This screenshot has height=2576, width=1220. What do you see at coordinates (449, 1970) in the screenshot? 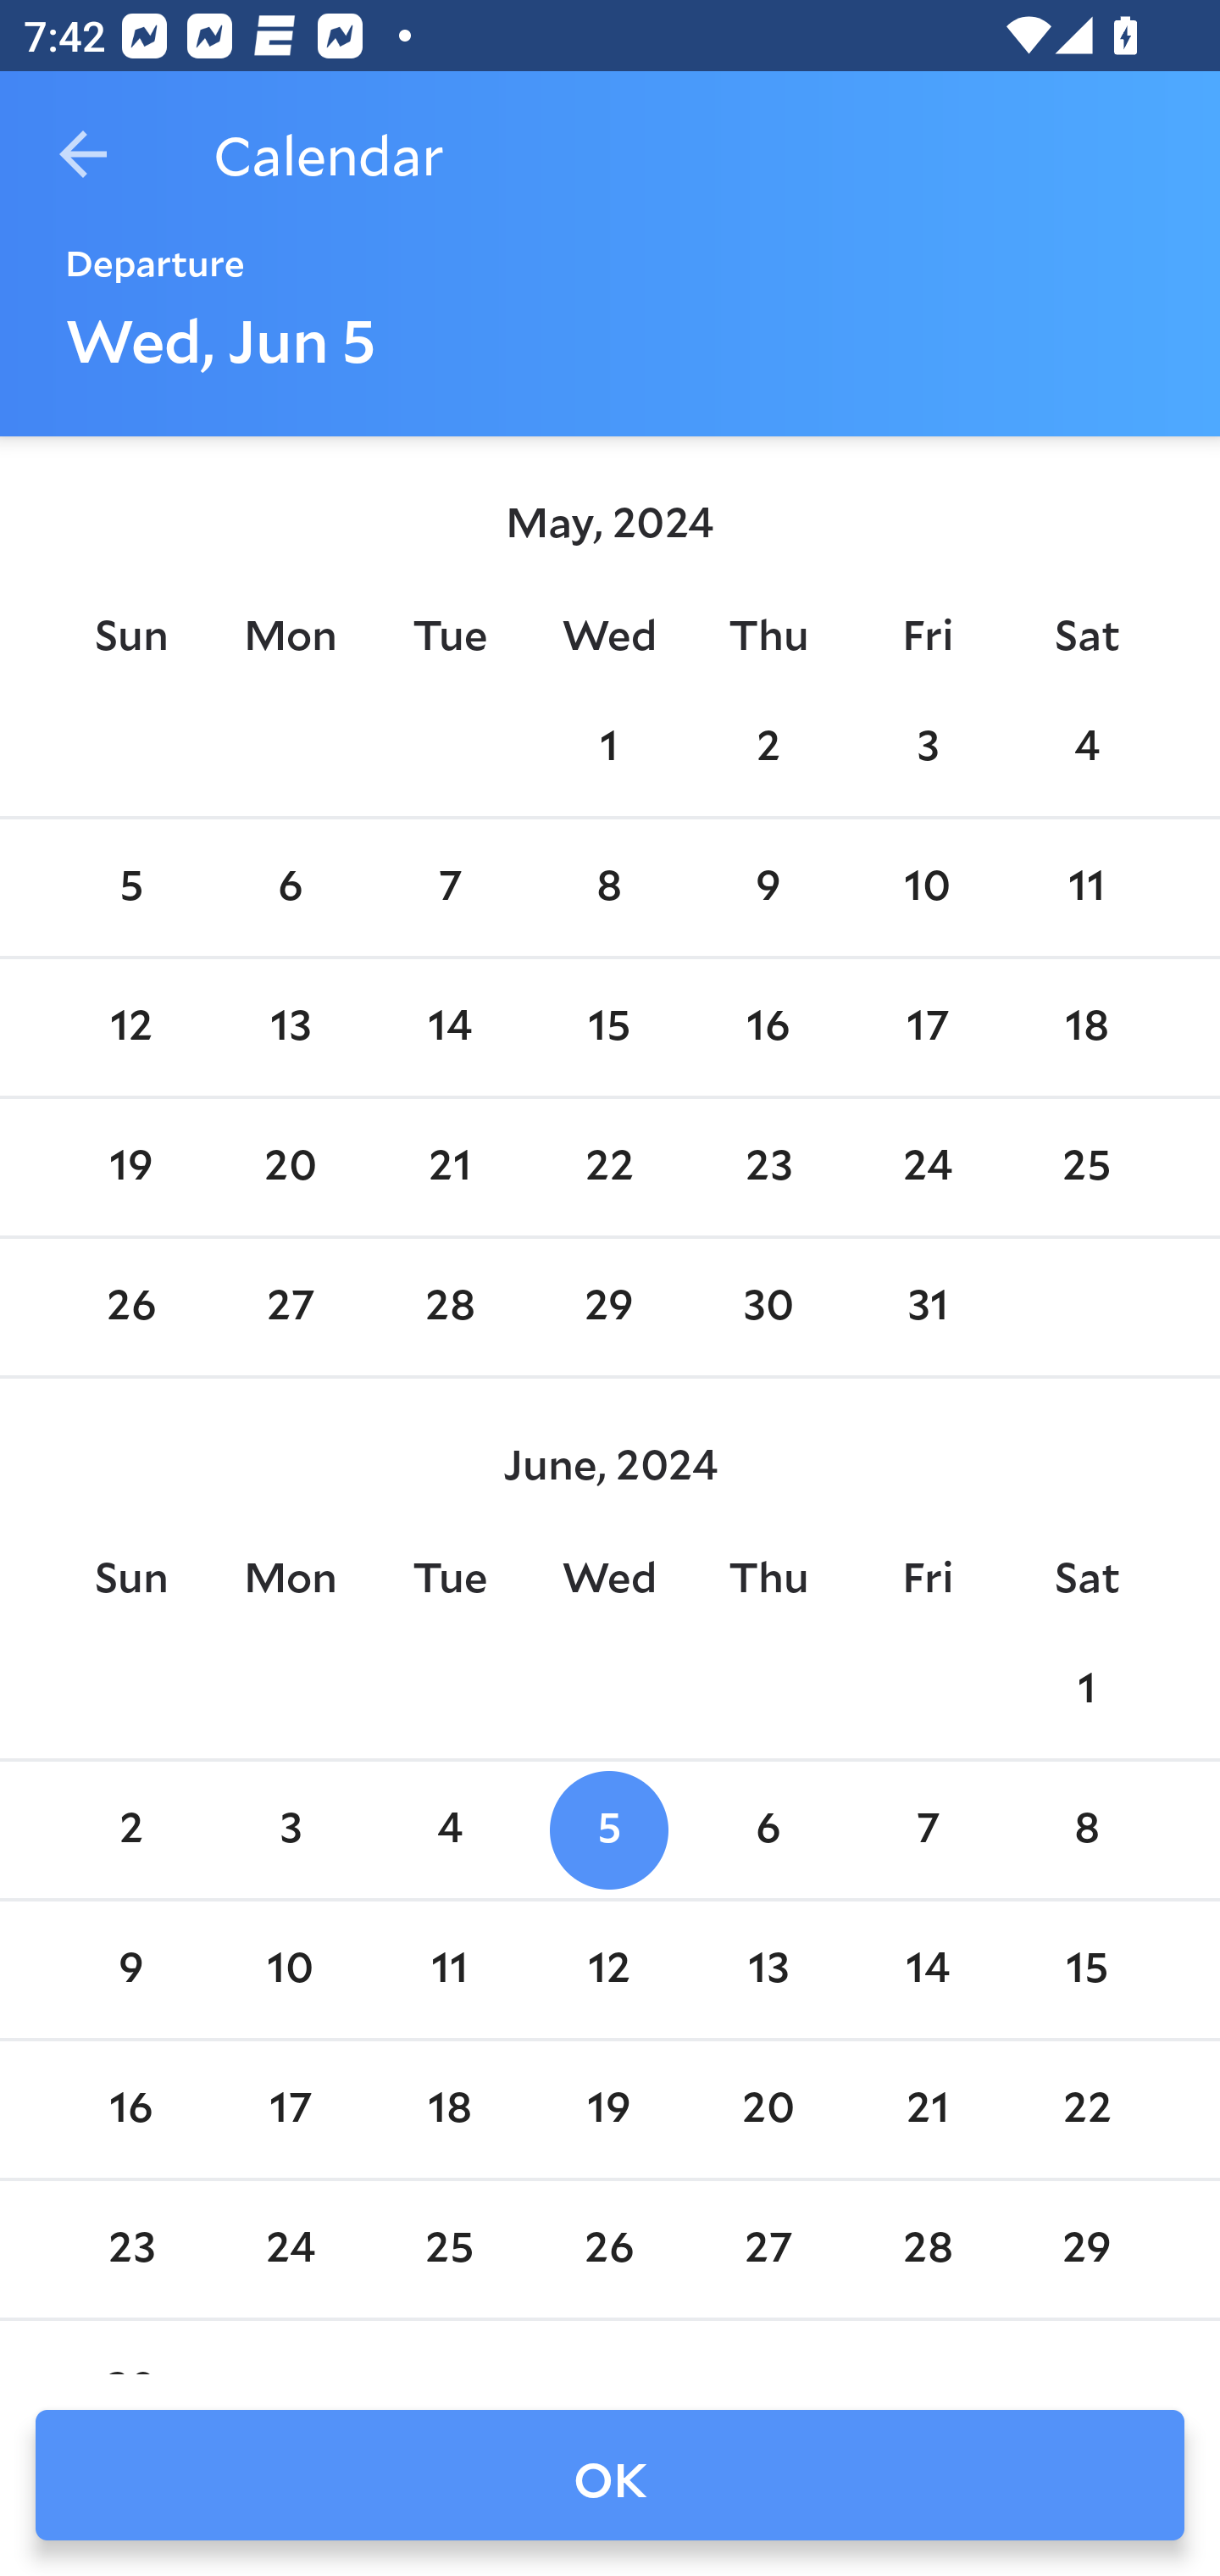
I see `11` at bounding box center [449, 1970].